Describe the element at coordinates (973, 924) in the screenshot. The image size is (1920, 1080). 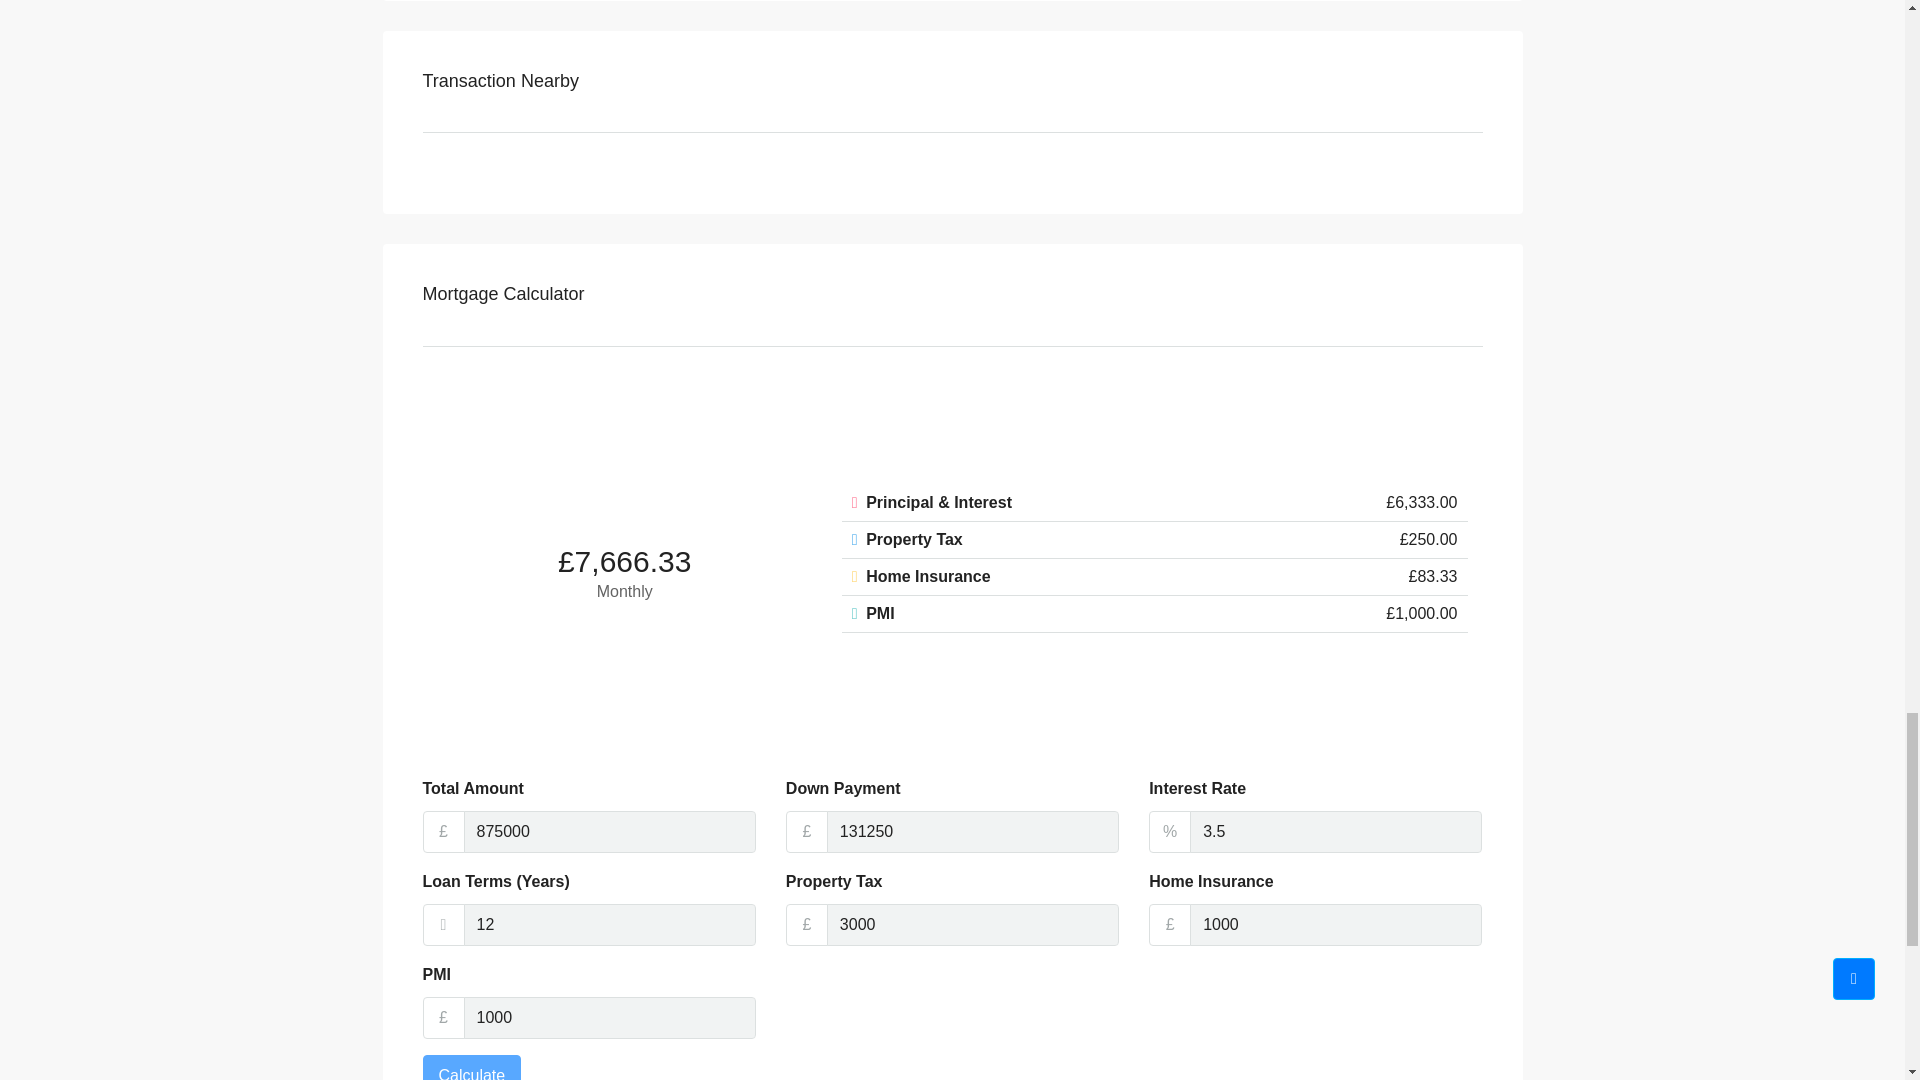
I see `3000` at that location.